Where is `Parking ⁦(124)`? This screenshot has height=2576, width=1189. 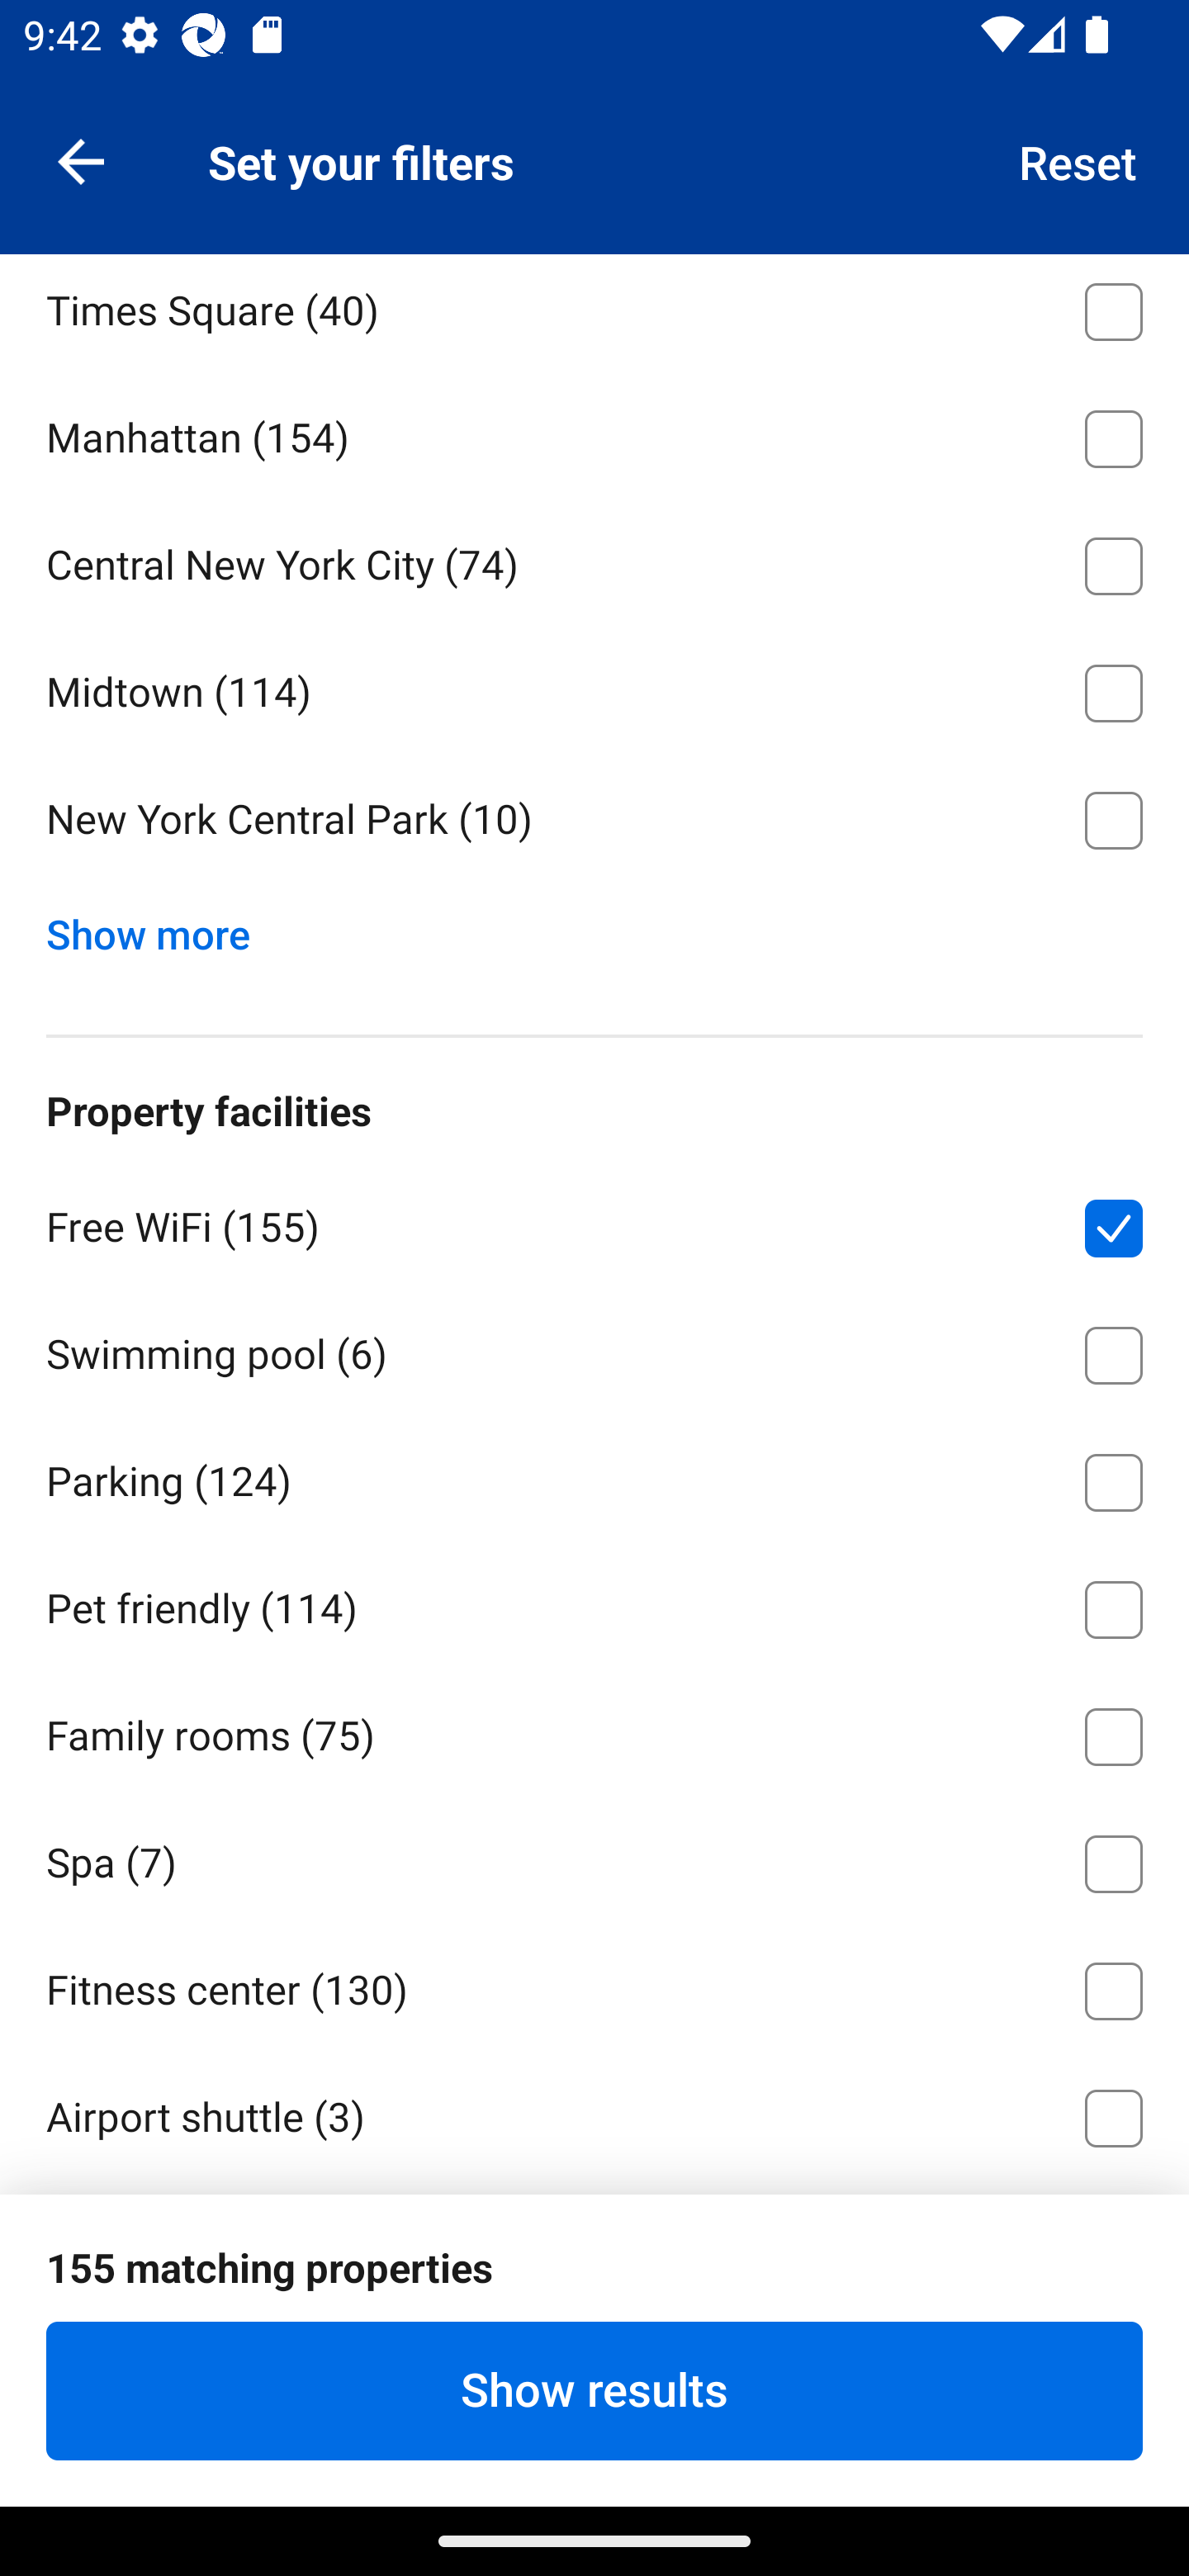 Parking ⁦(124) is located at coordinates (594, 1476).